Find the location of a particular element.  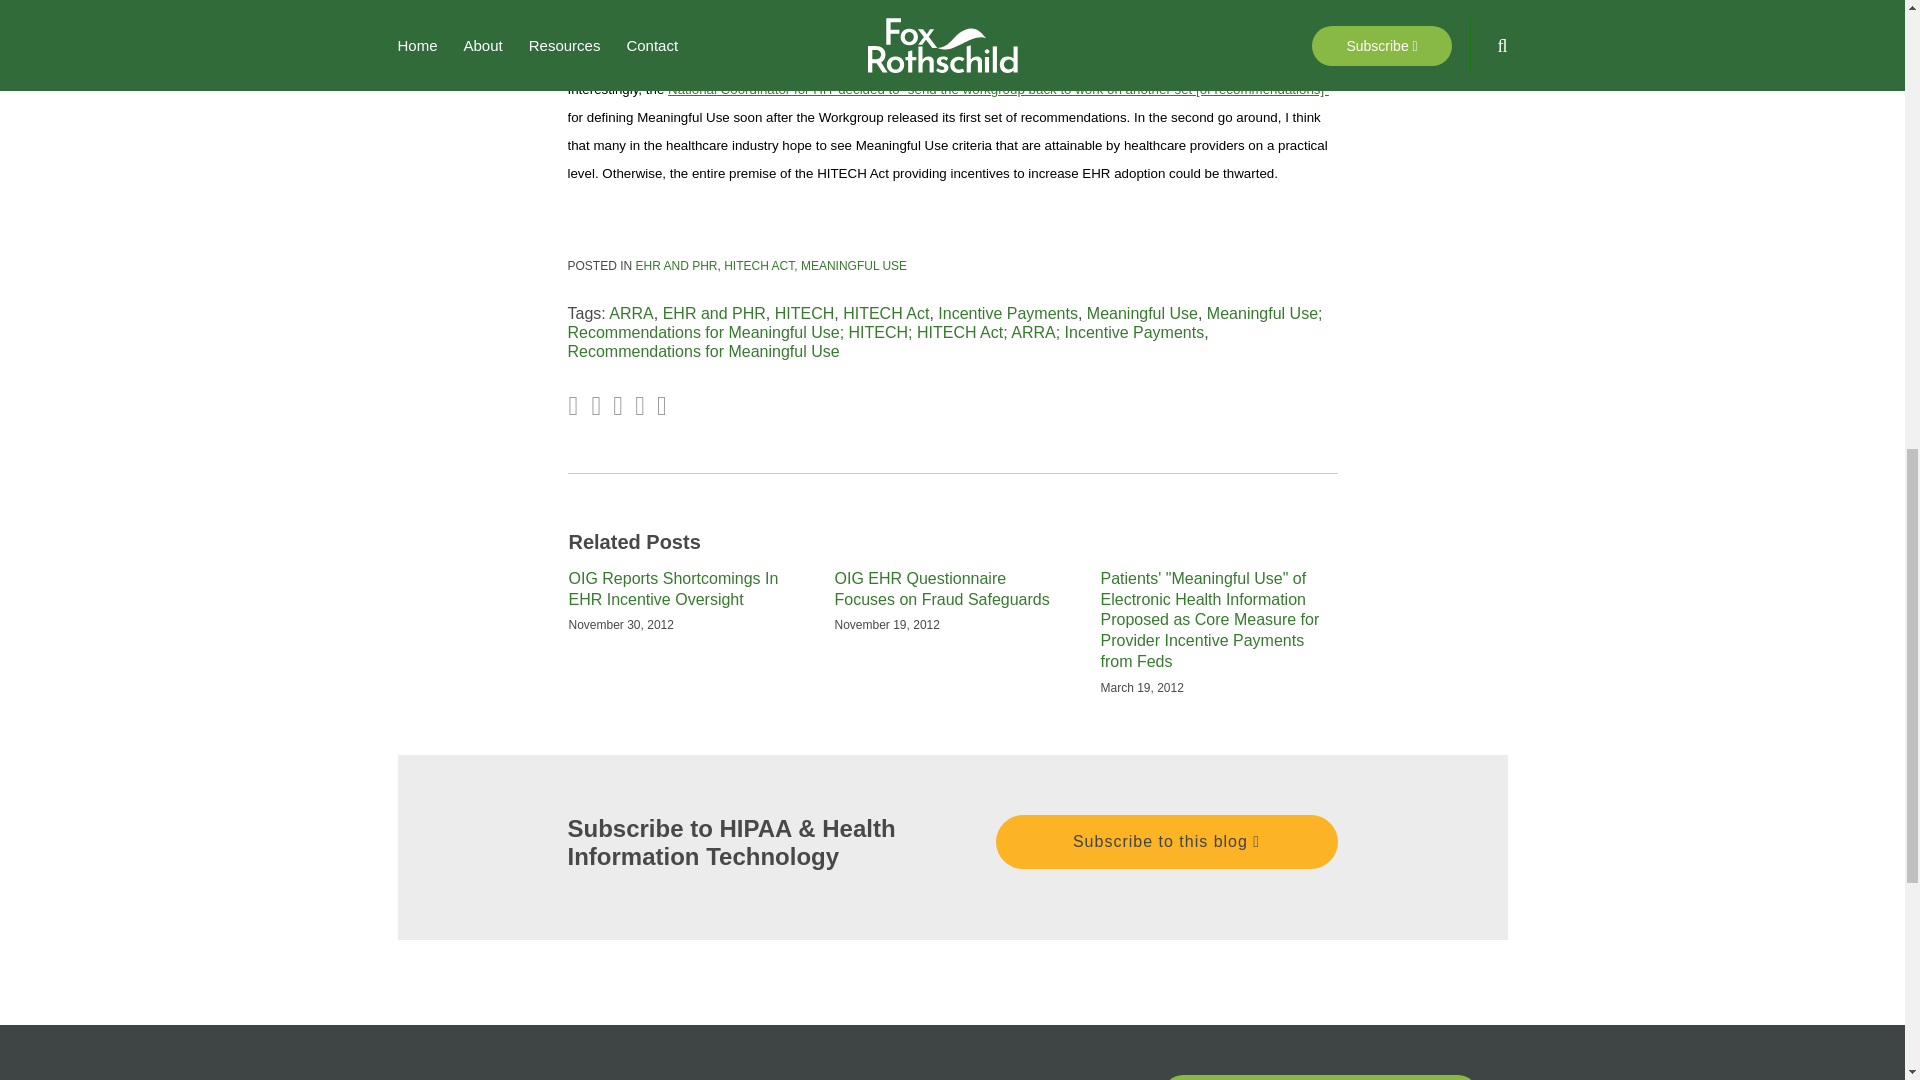

Incentive Payments is located at coordinates (1008, 312).